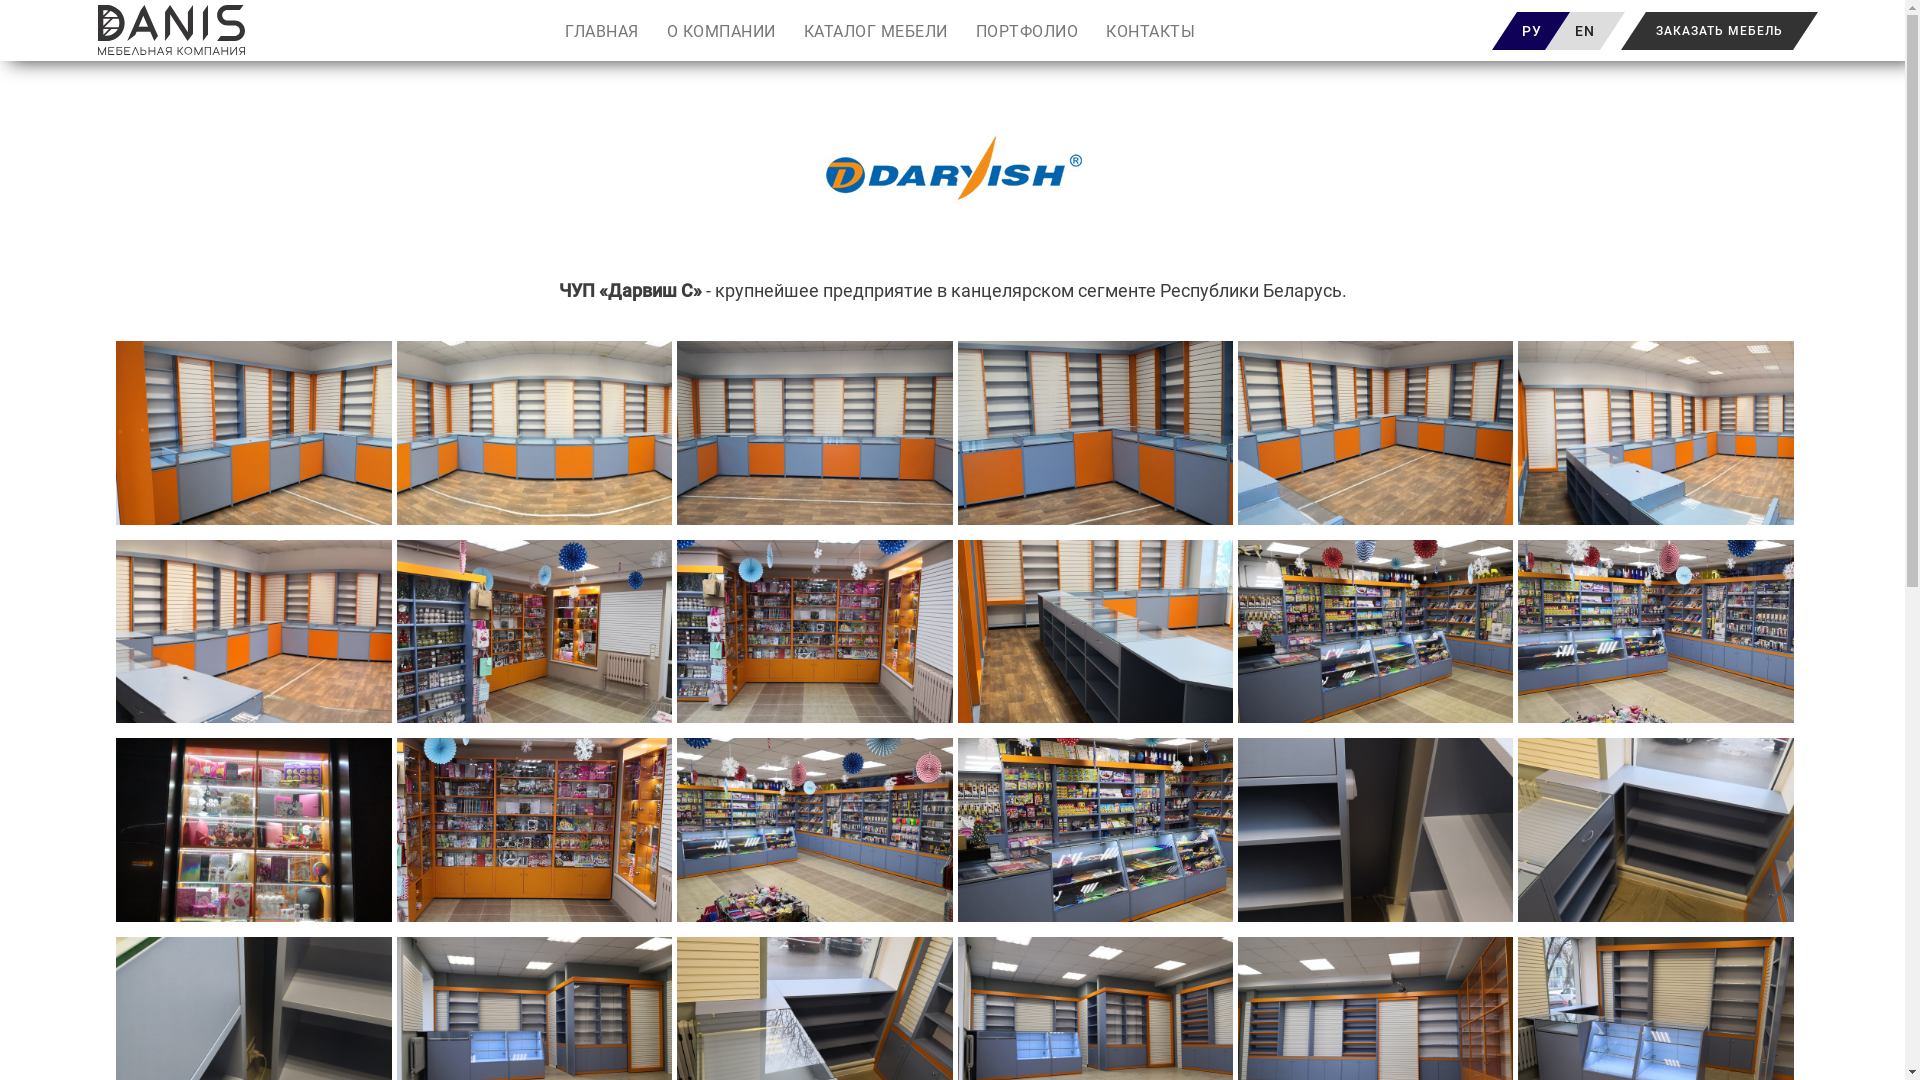 The width and height of the screenshot is (1920, 1080). What do you see at coordinates (1096, 433) in the screenshot?
I see ` ` at bounding box center [1096, 433].